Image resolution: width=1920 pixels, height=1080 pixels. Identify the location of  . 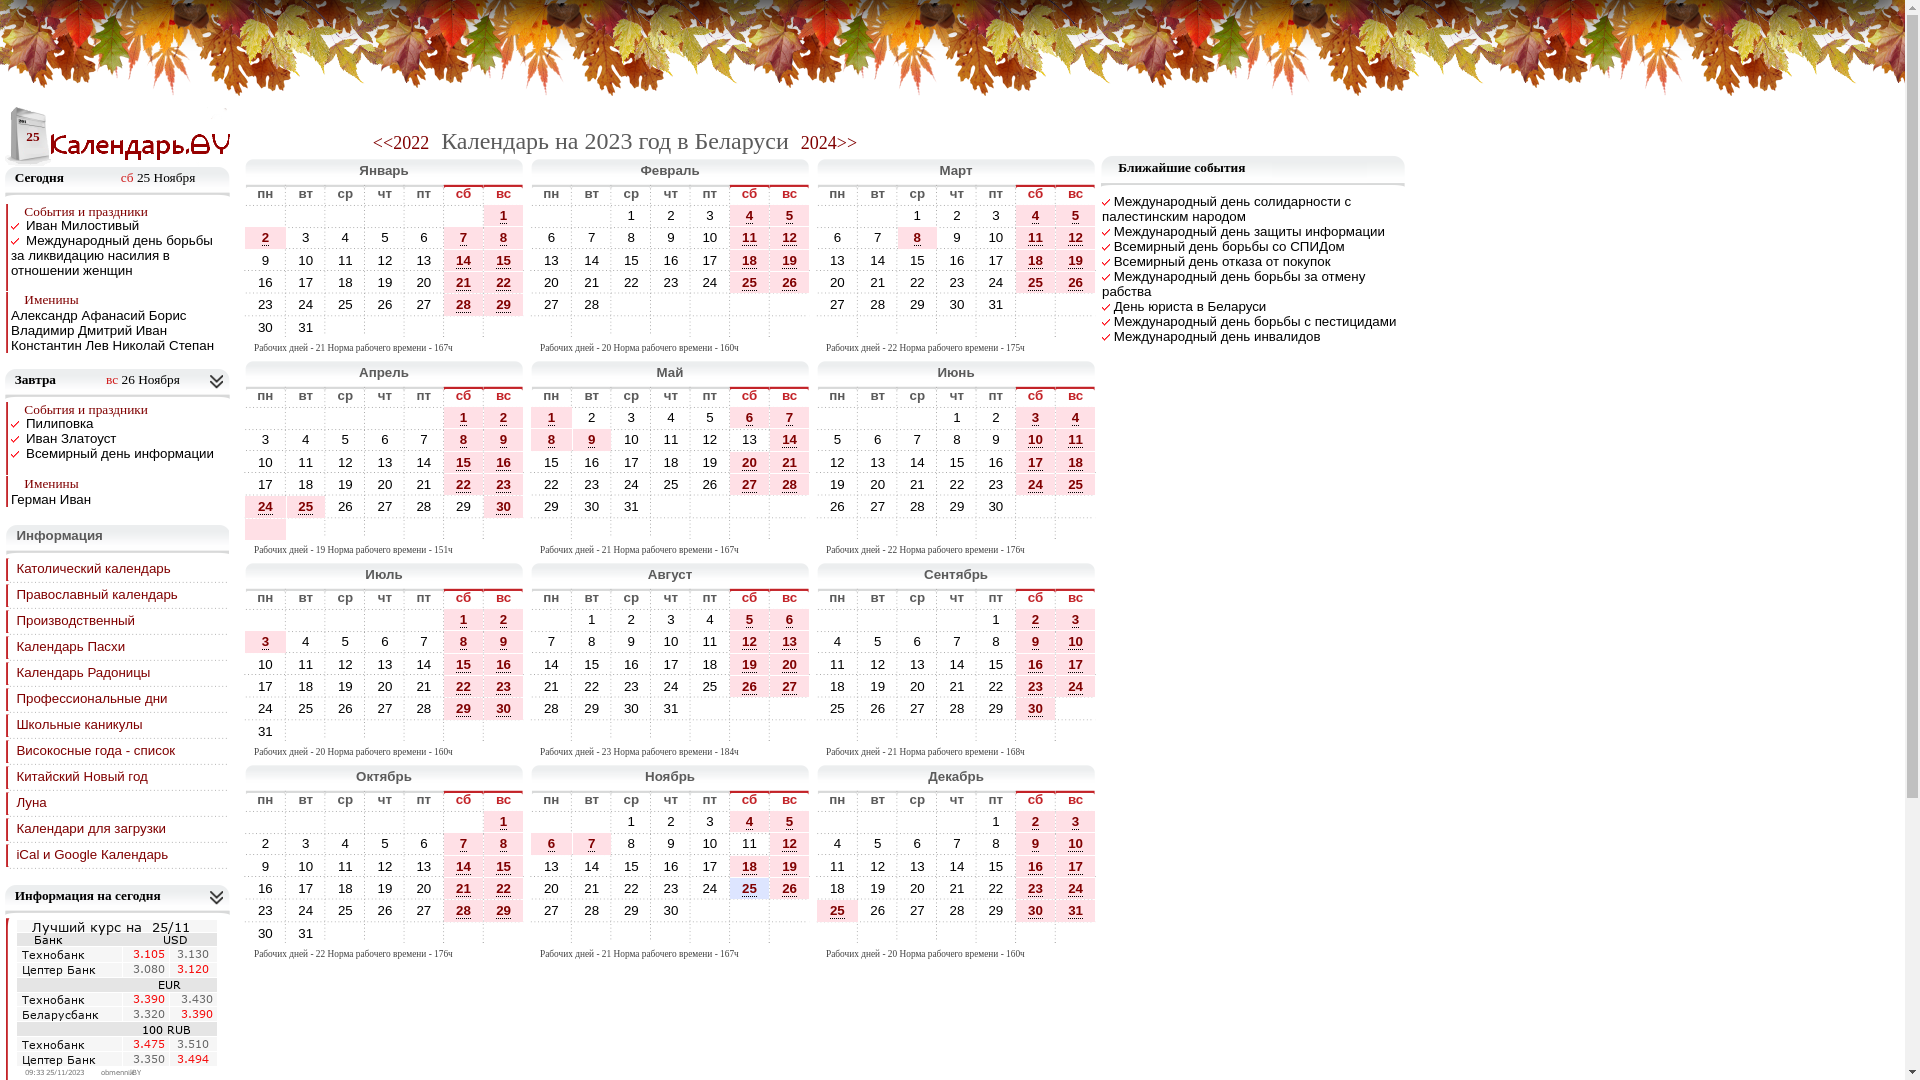
(957, 732).